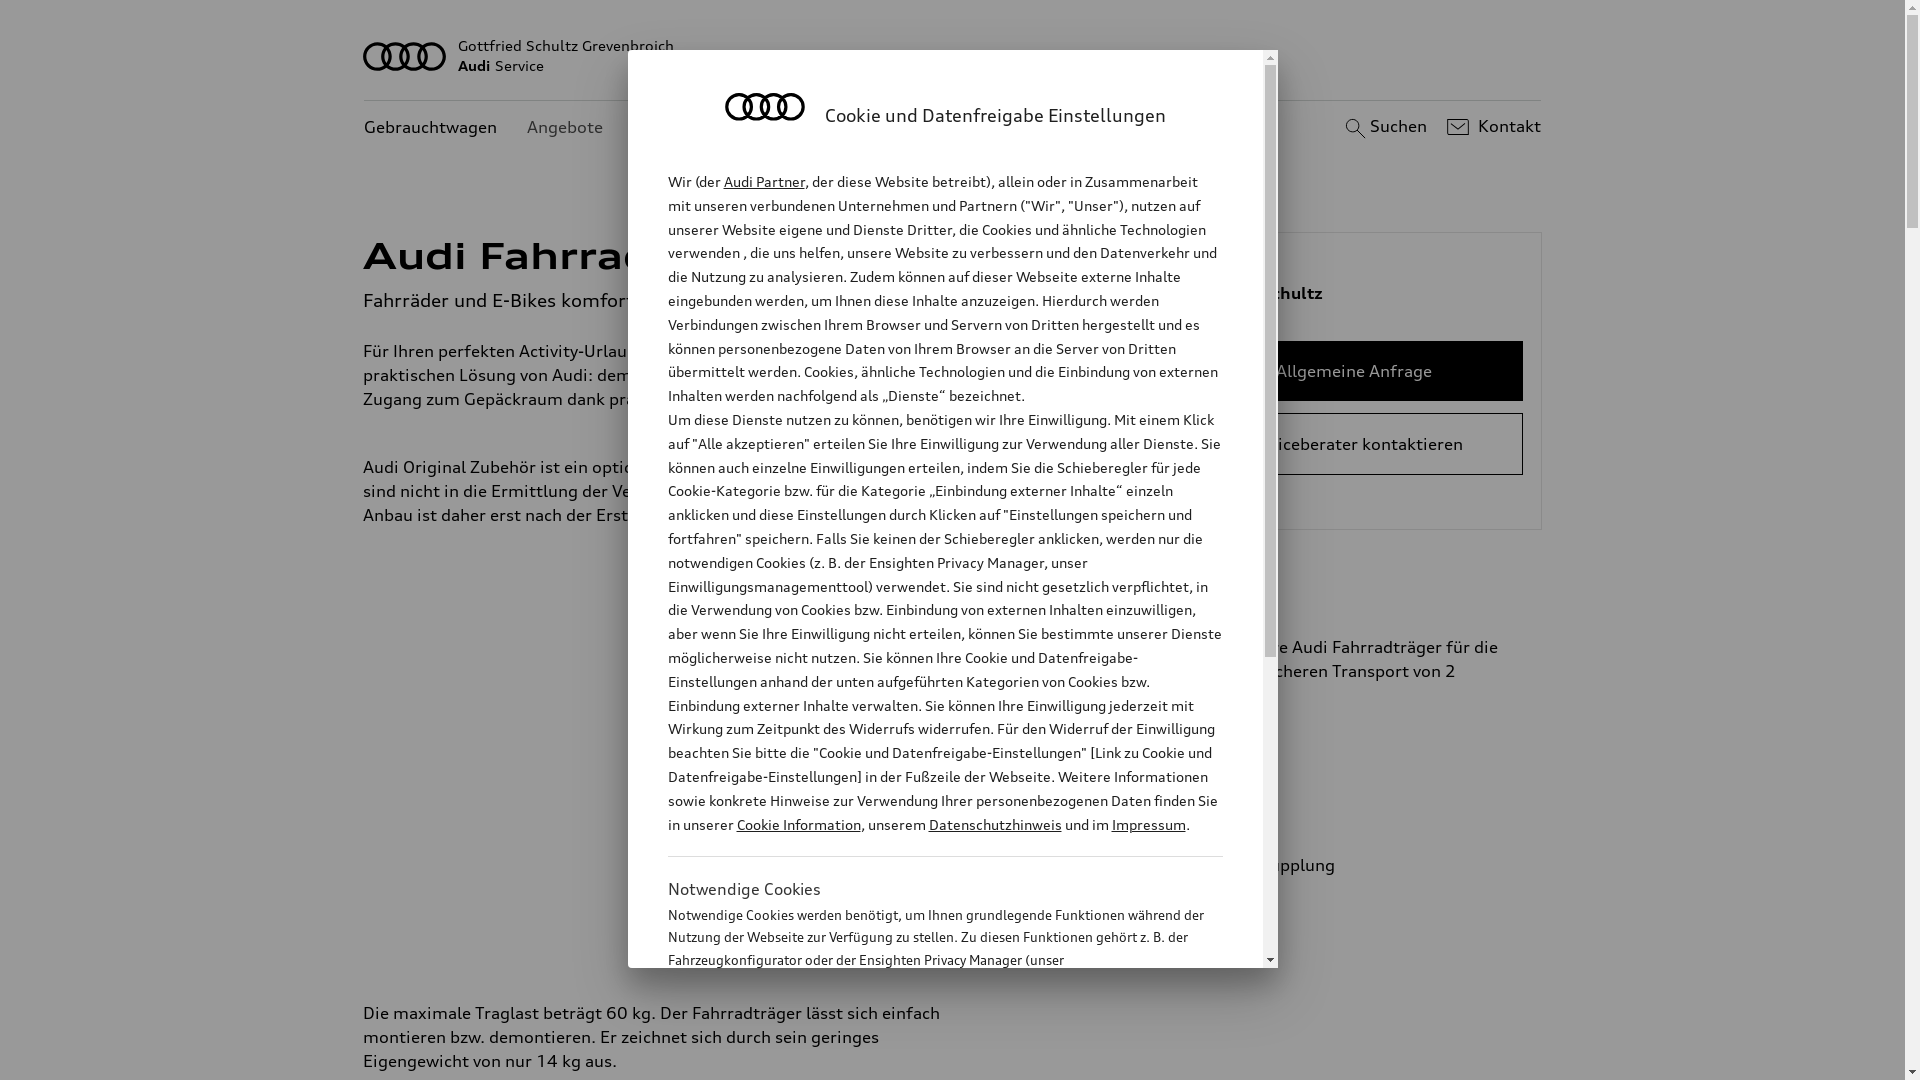  Describe the element at coordinates (565, 128) in the screenshot. I see `Angebote` at that location.